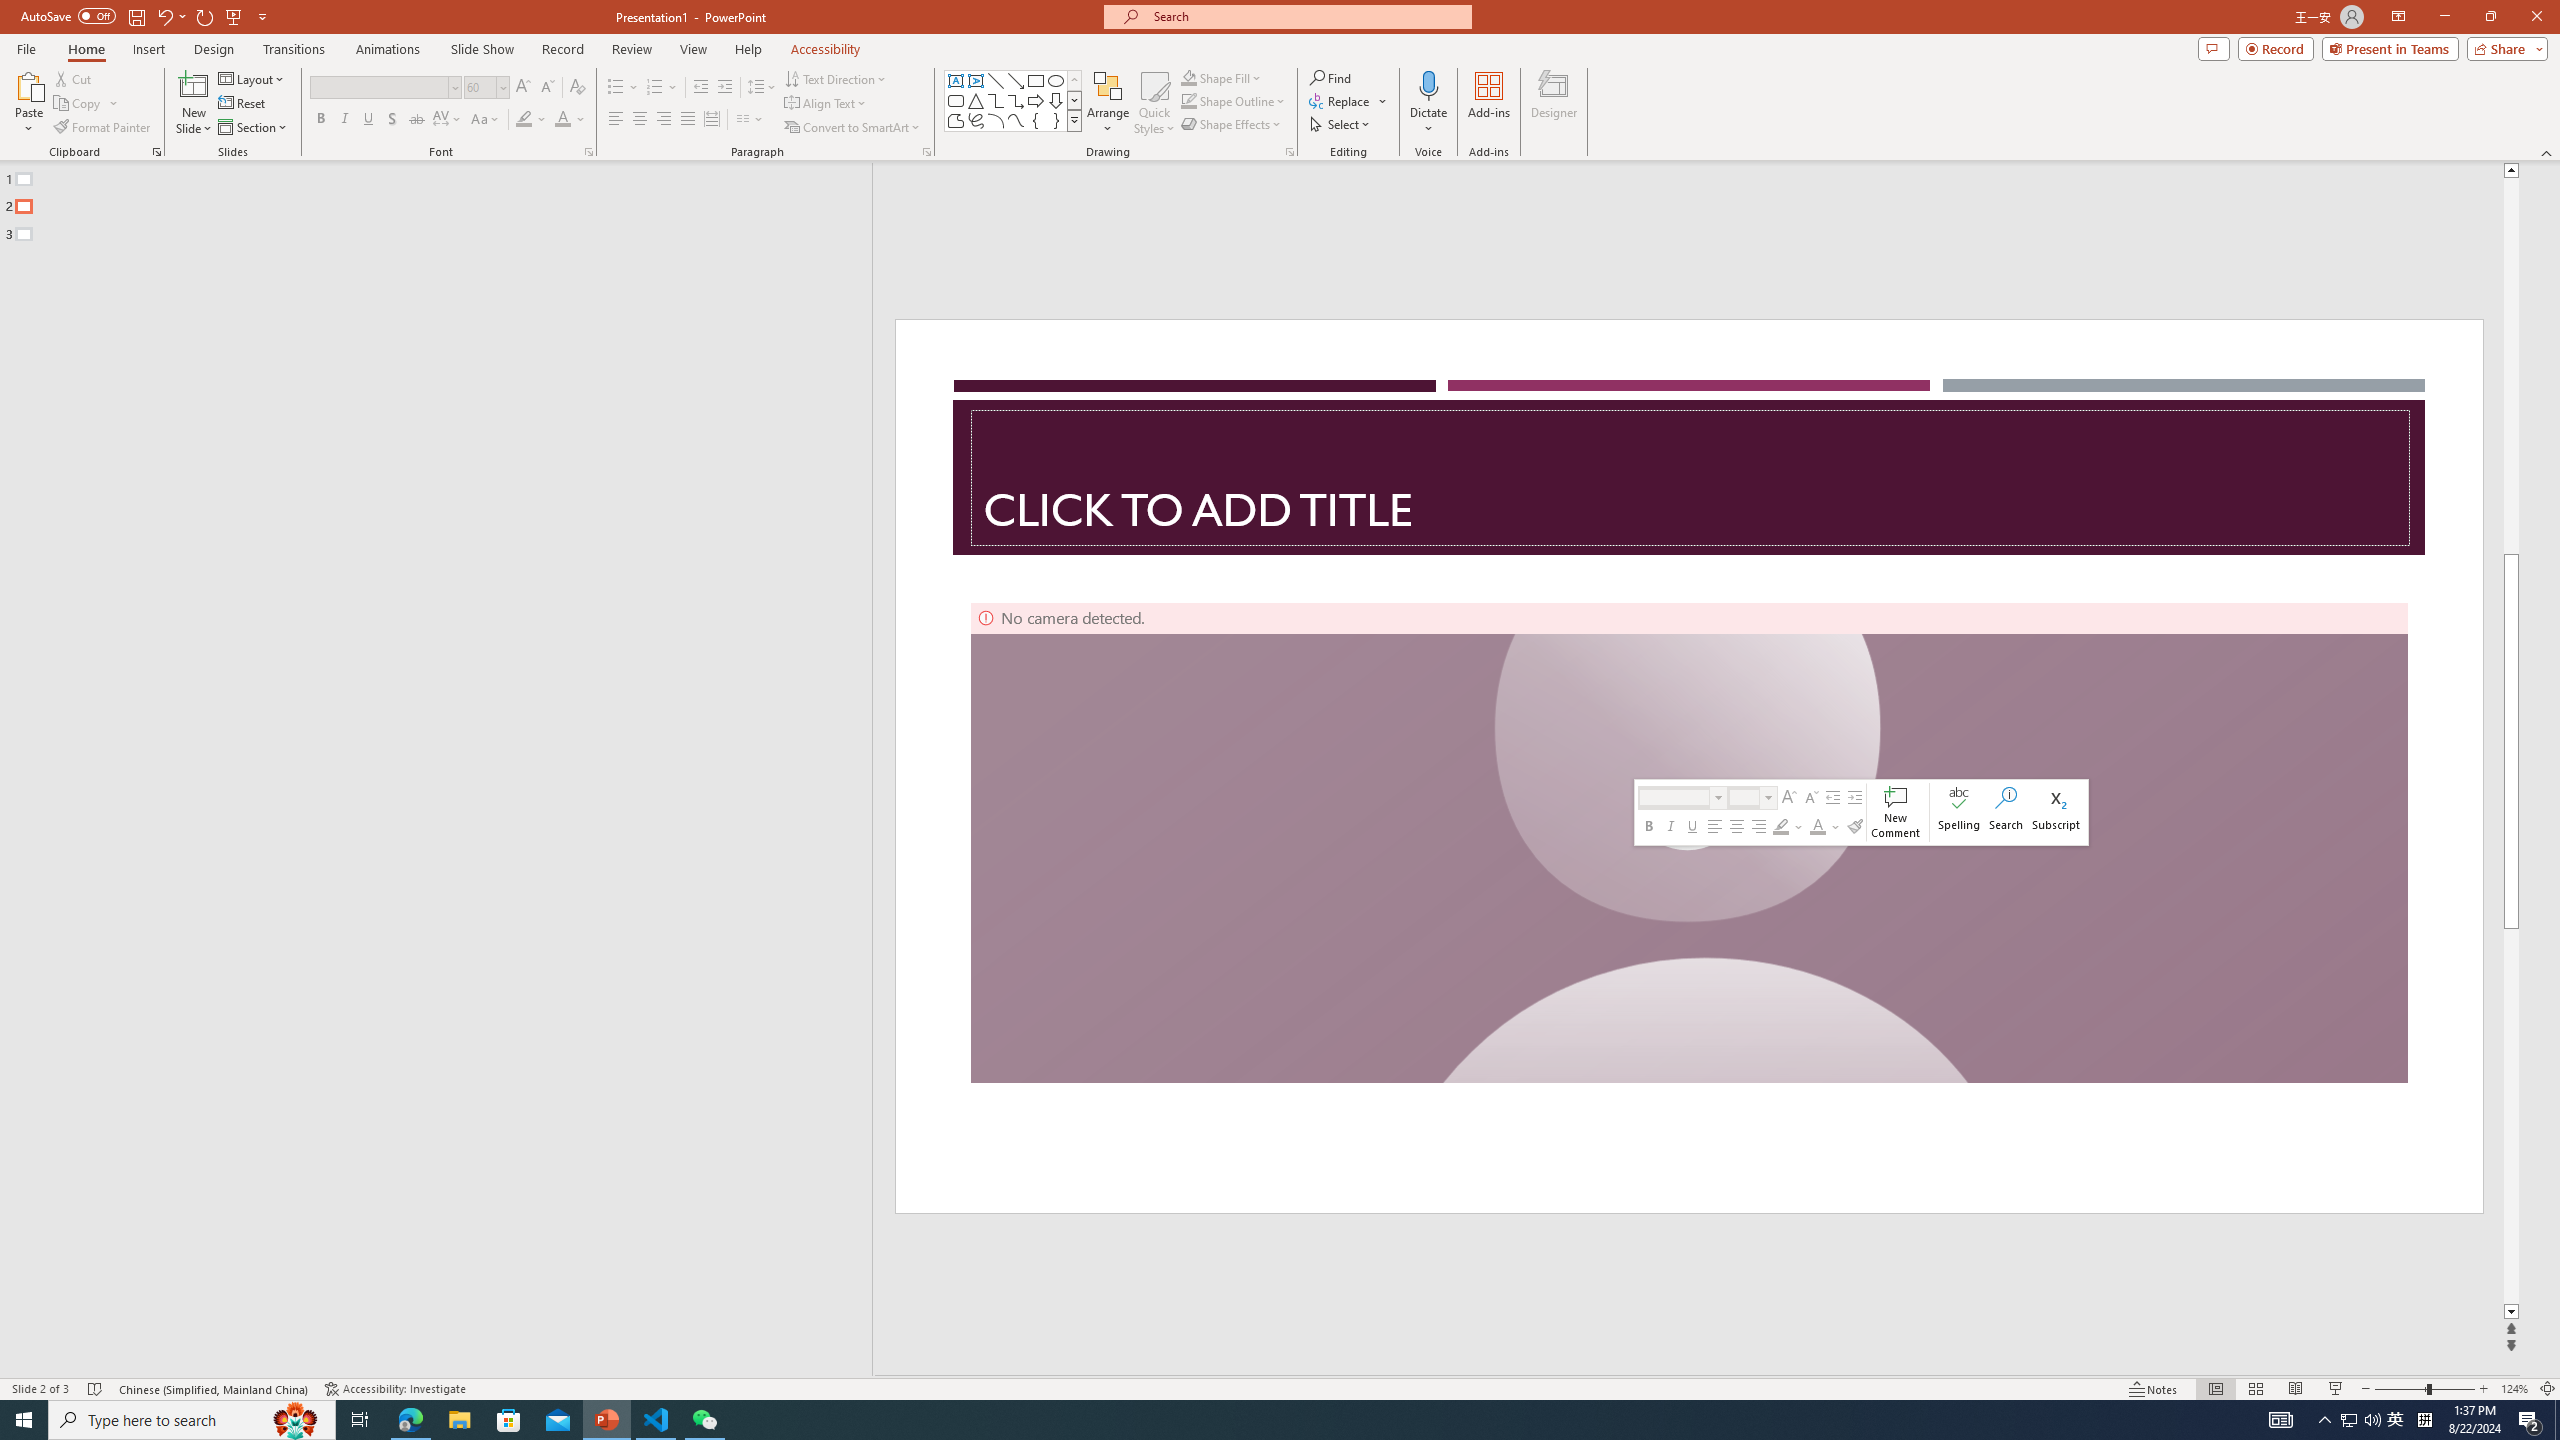  Describe the element at coordinates (826, 49) in the screenshot. I see `Accessibility` at that location.